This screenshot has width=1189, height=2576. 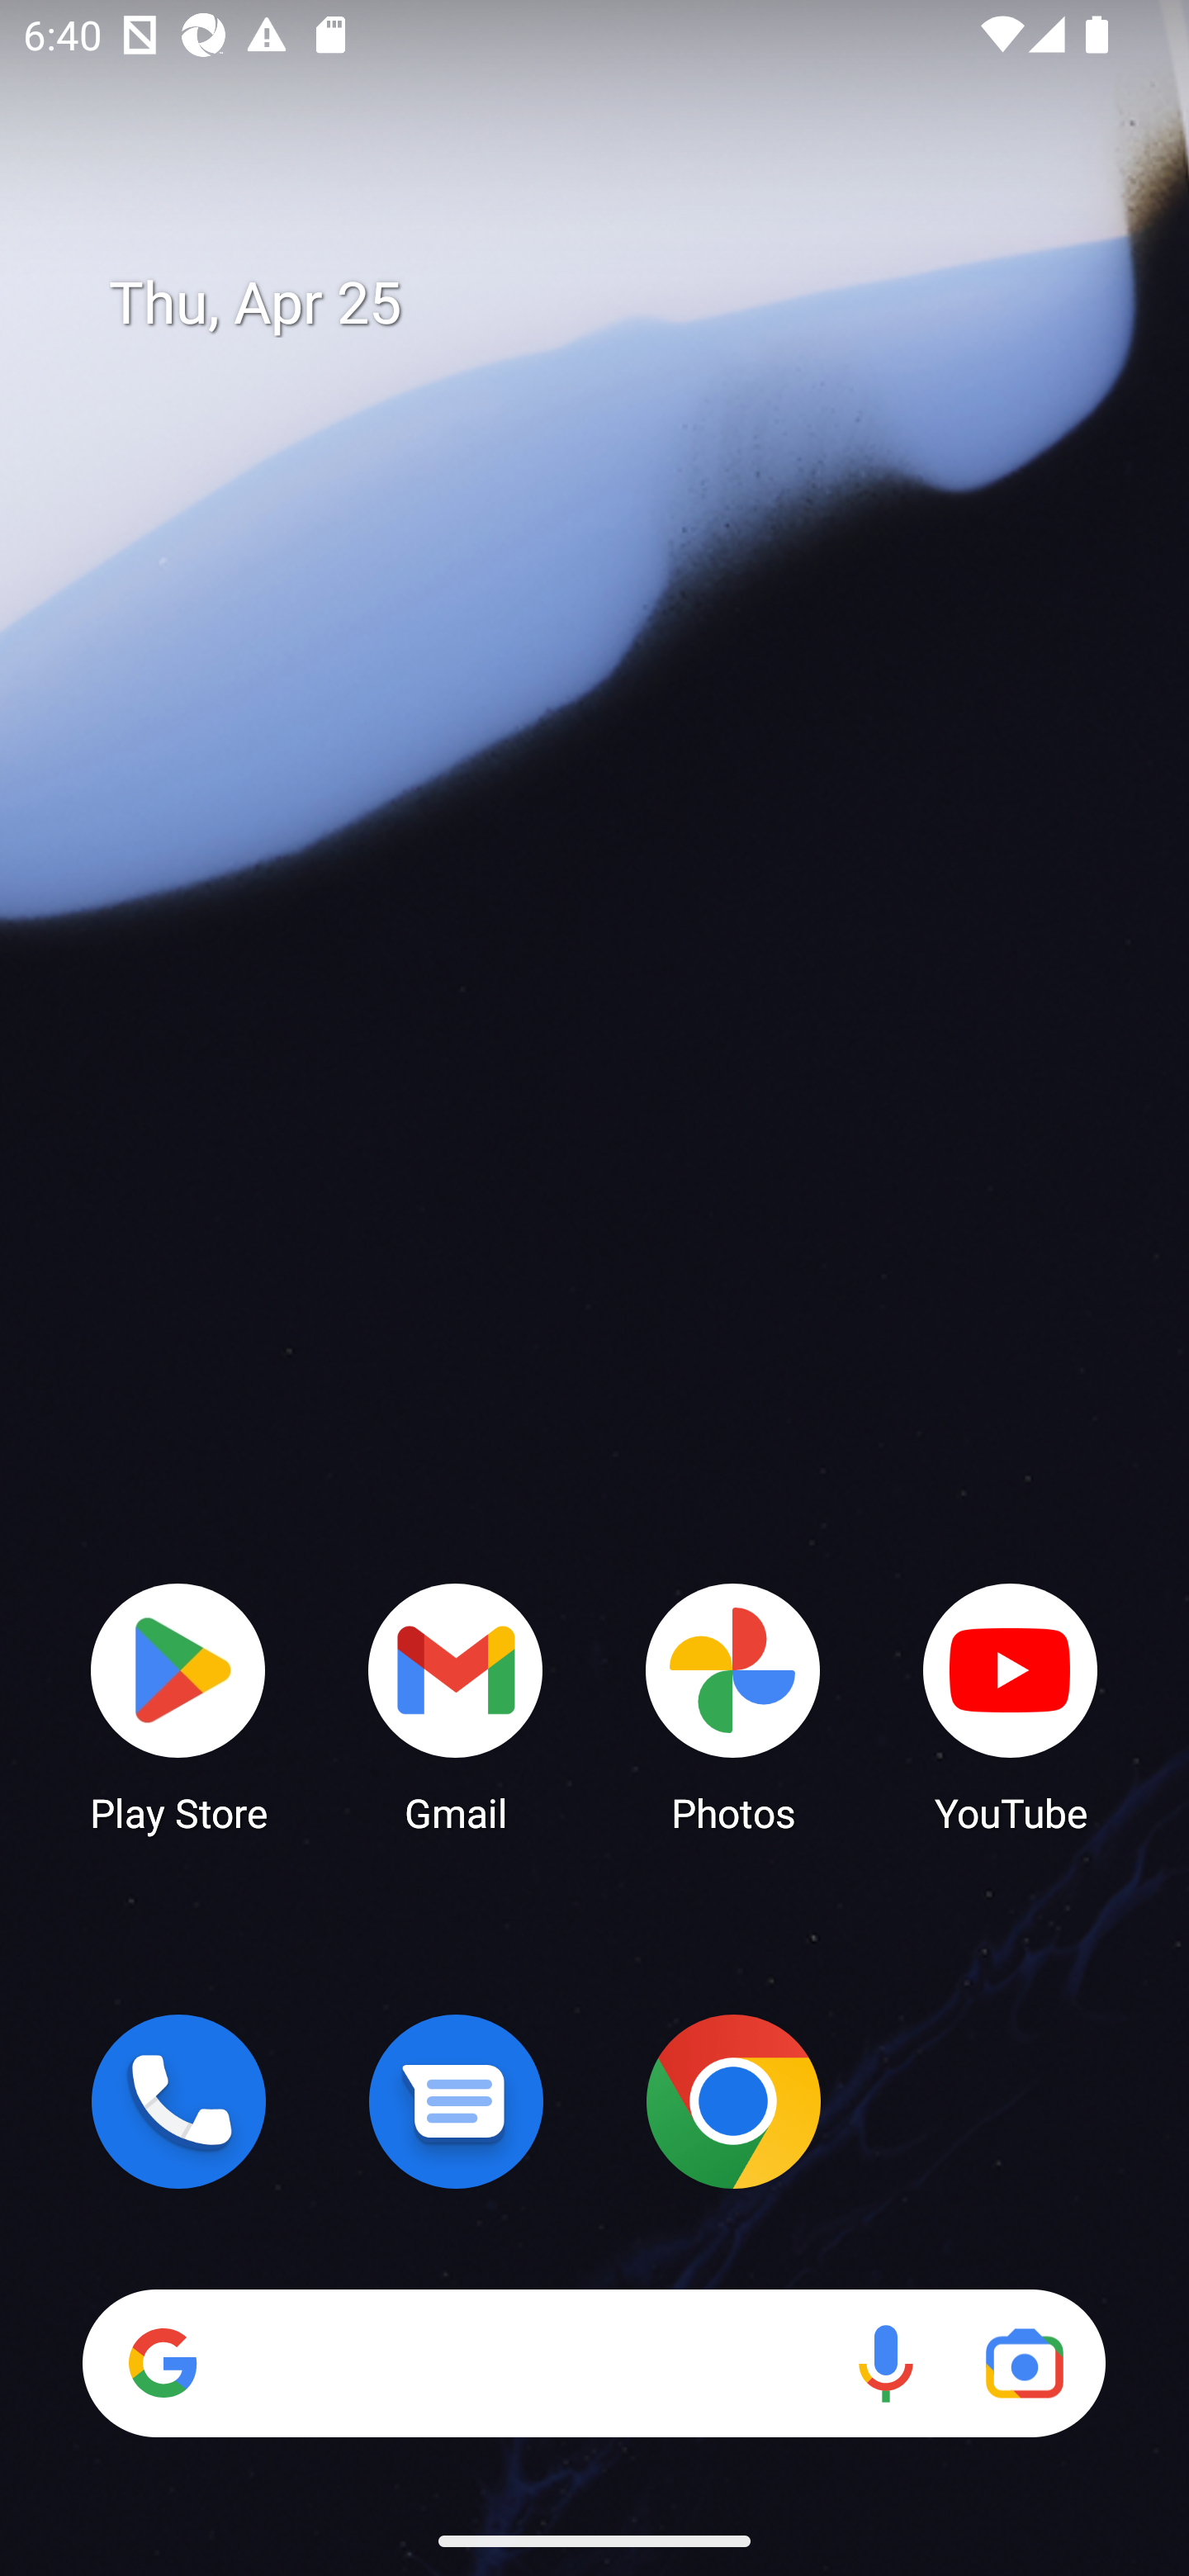 I want to click on Play Store, so click(x=178, y=1706).